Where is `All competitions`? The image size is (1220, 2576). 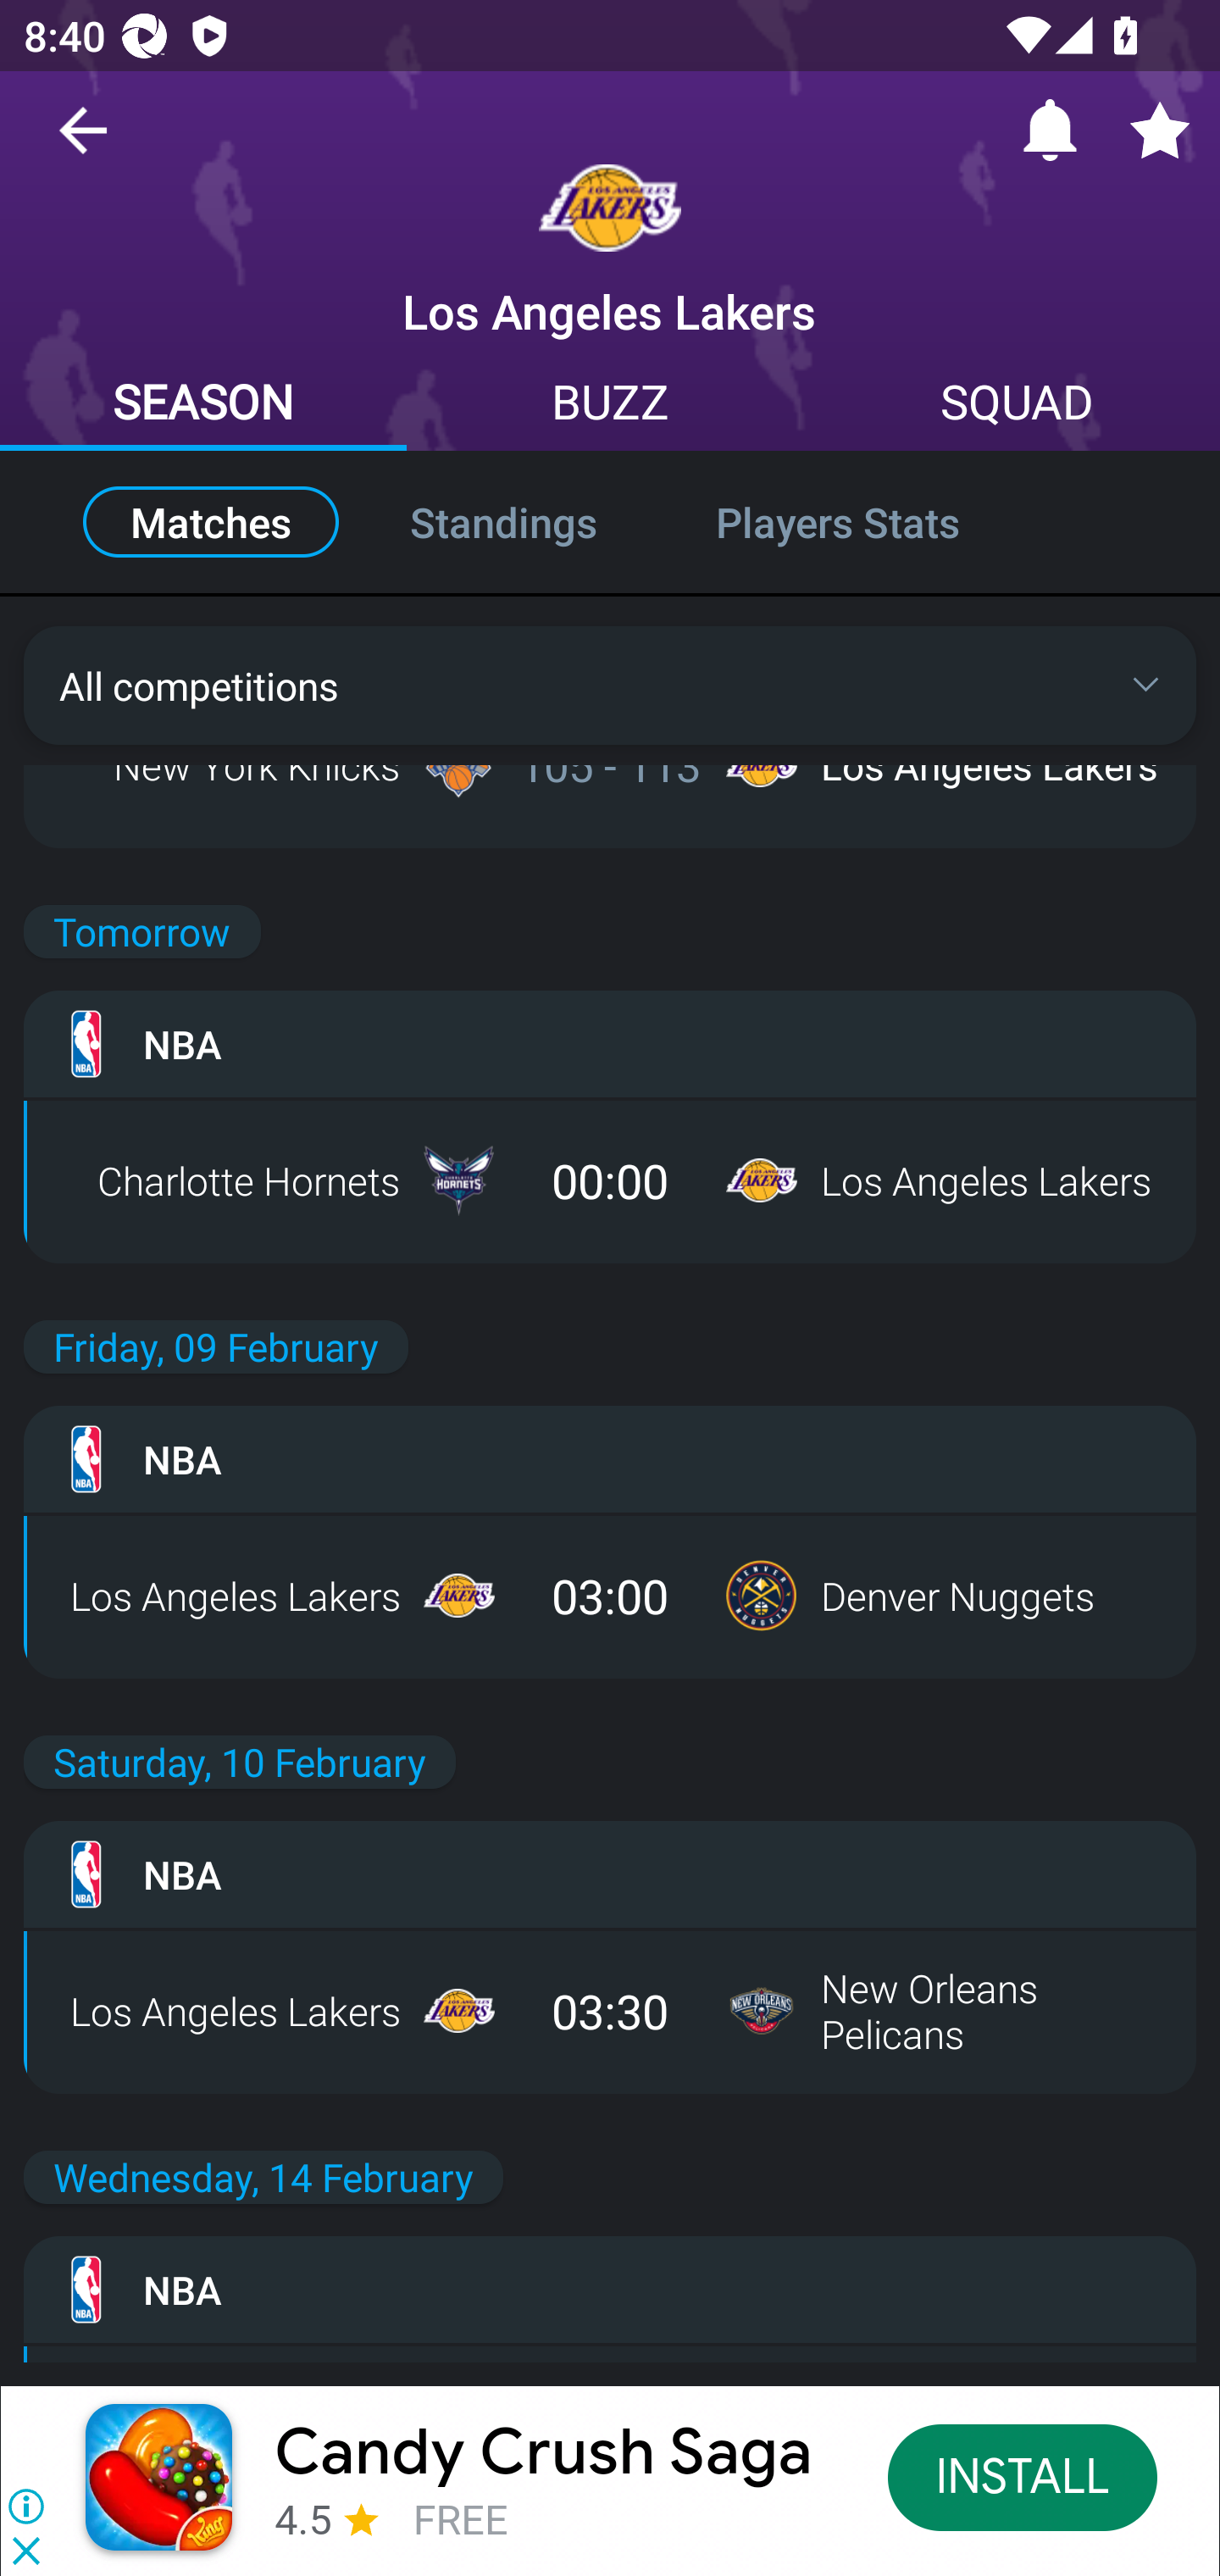 All competitions is located at coordinates (610, 685).